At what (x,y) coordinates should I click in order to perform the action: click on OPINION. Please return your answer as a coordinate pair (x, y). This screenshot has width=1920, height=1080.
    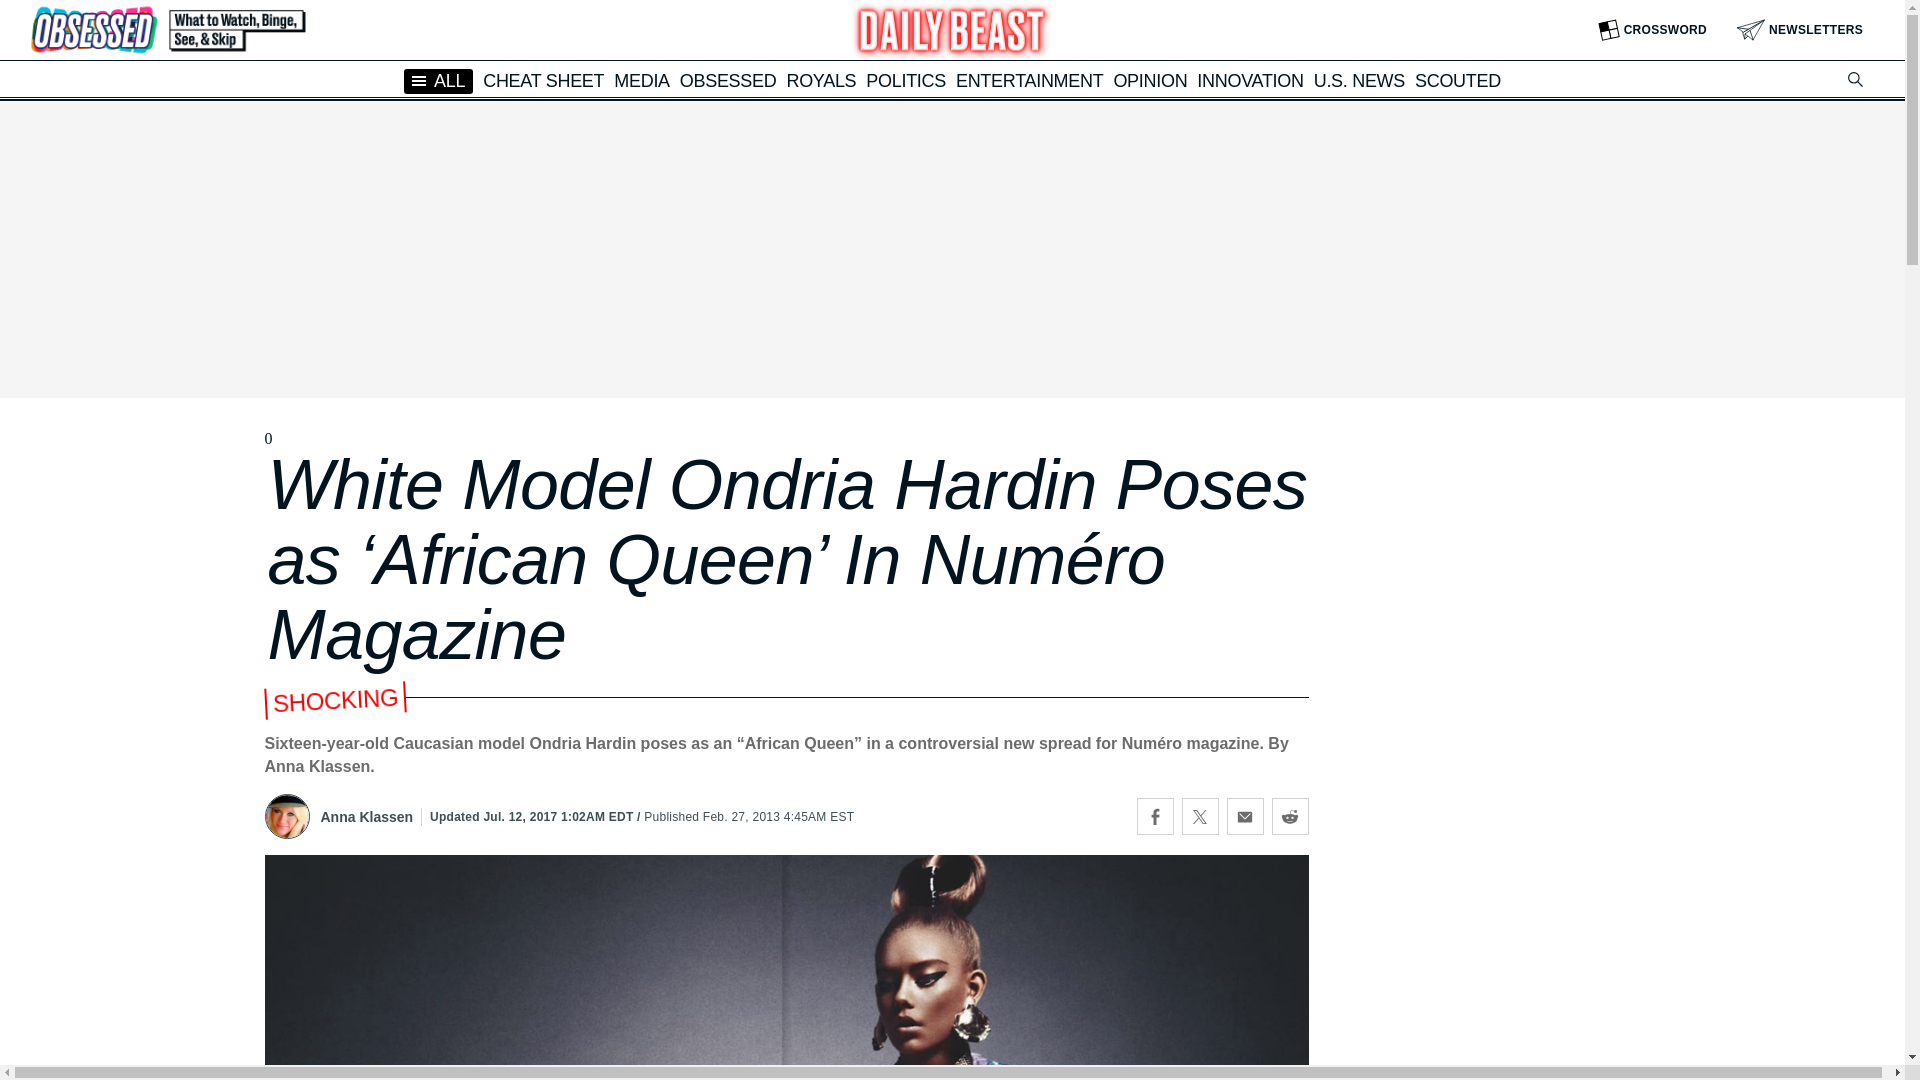
    Looking at the image, I should click on (1150, 80).